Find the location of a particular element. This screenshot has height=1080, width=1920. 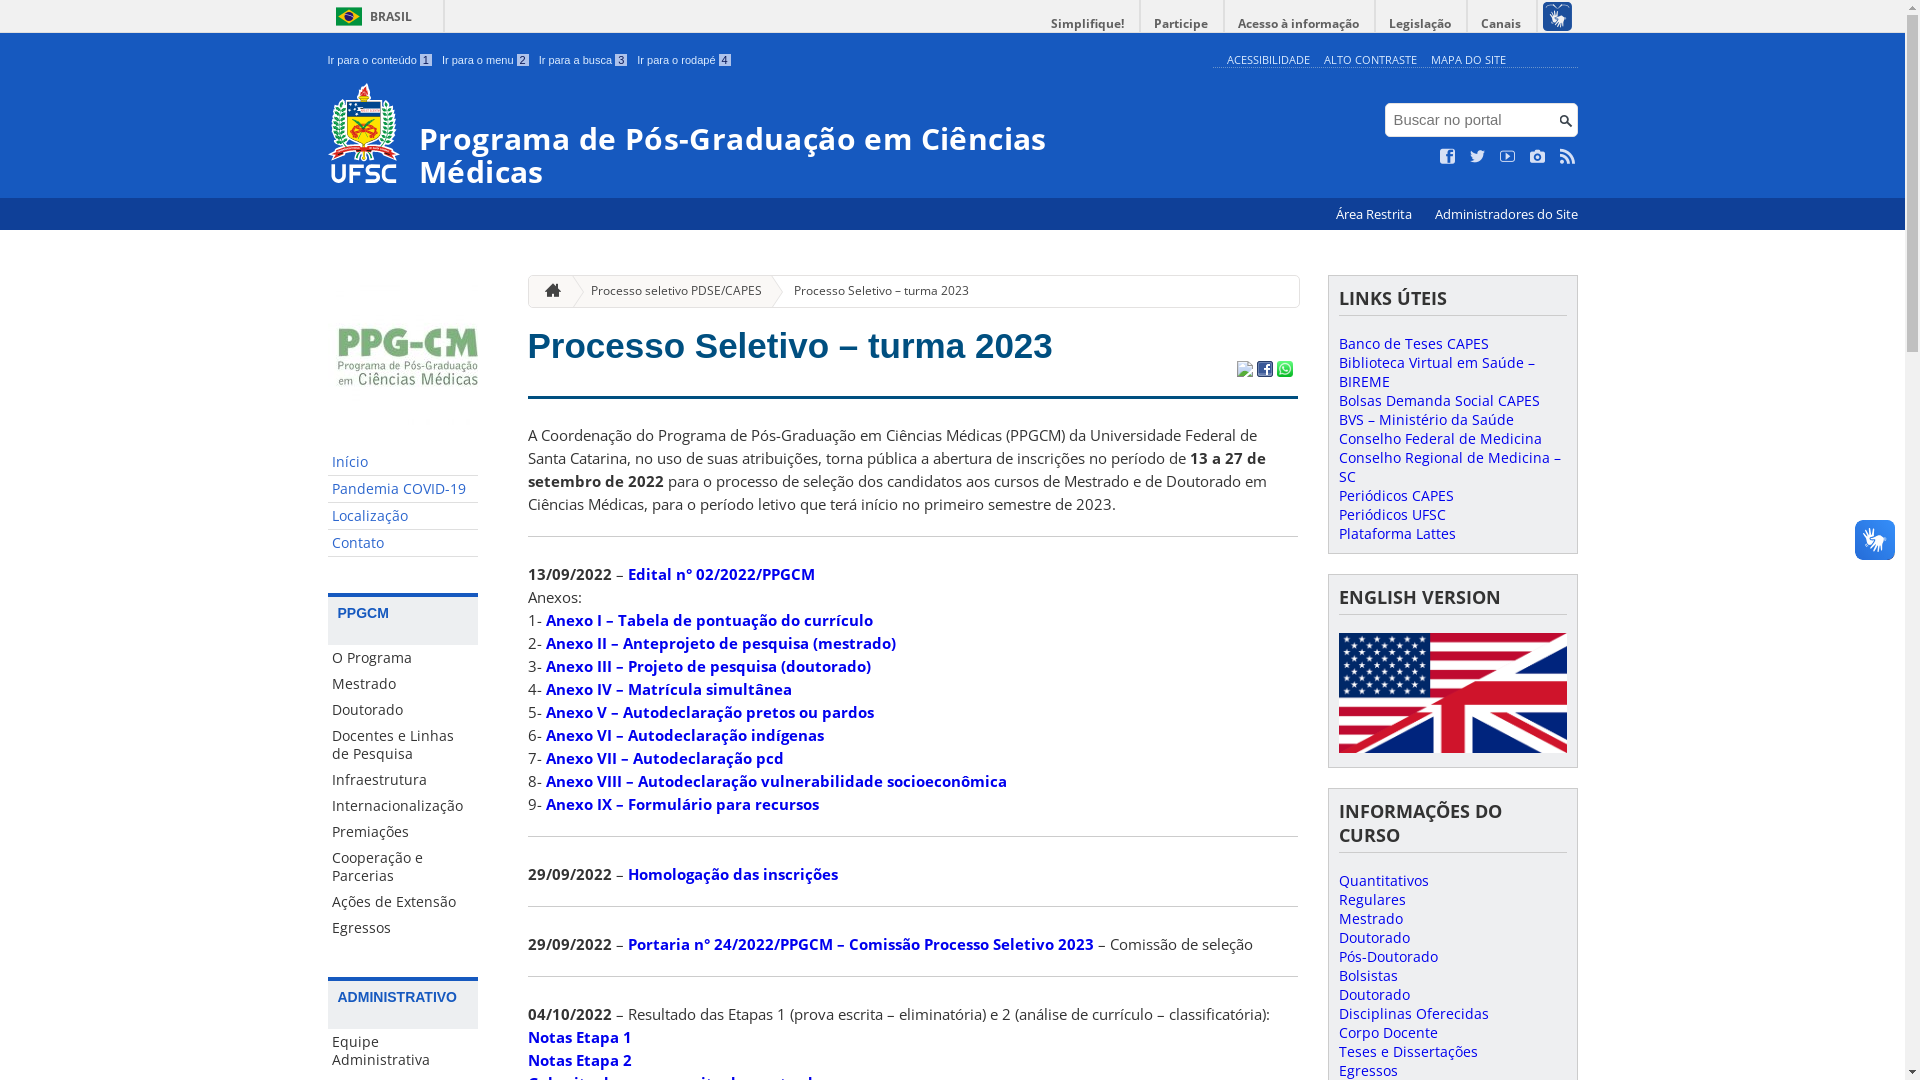

BRASIL is located at coordinates (370, 16).